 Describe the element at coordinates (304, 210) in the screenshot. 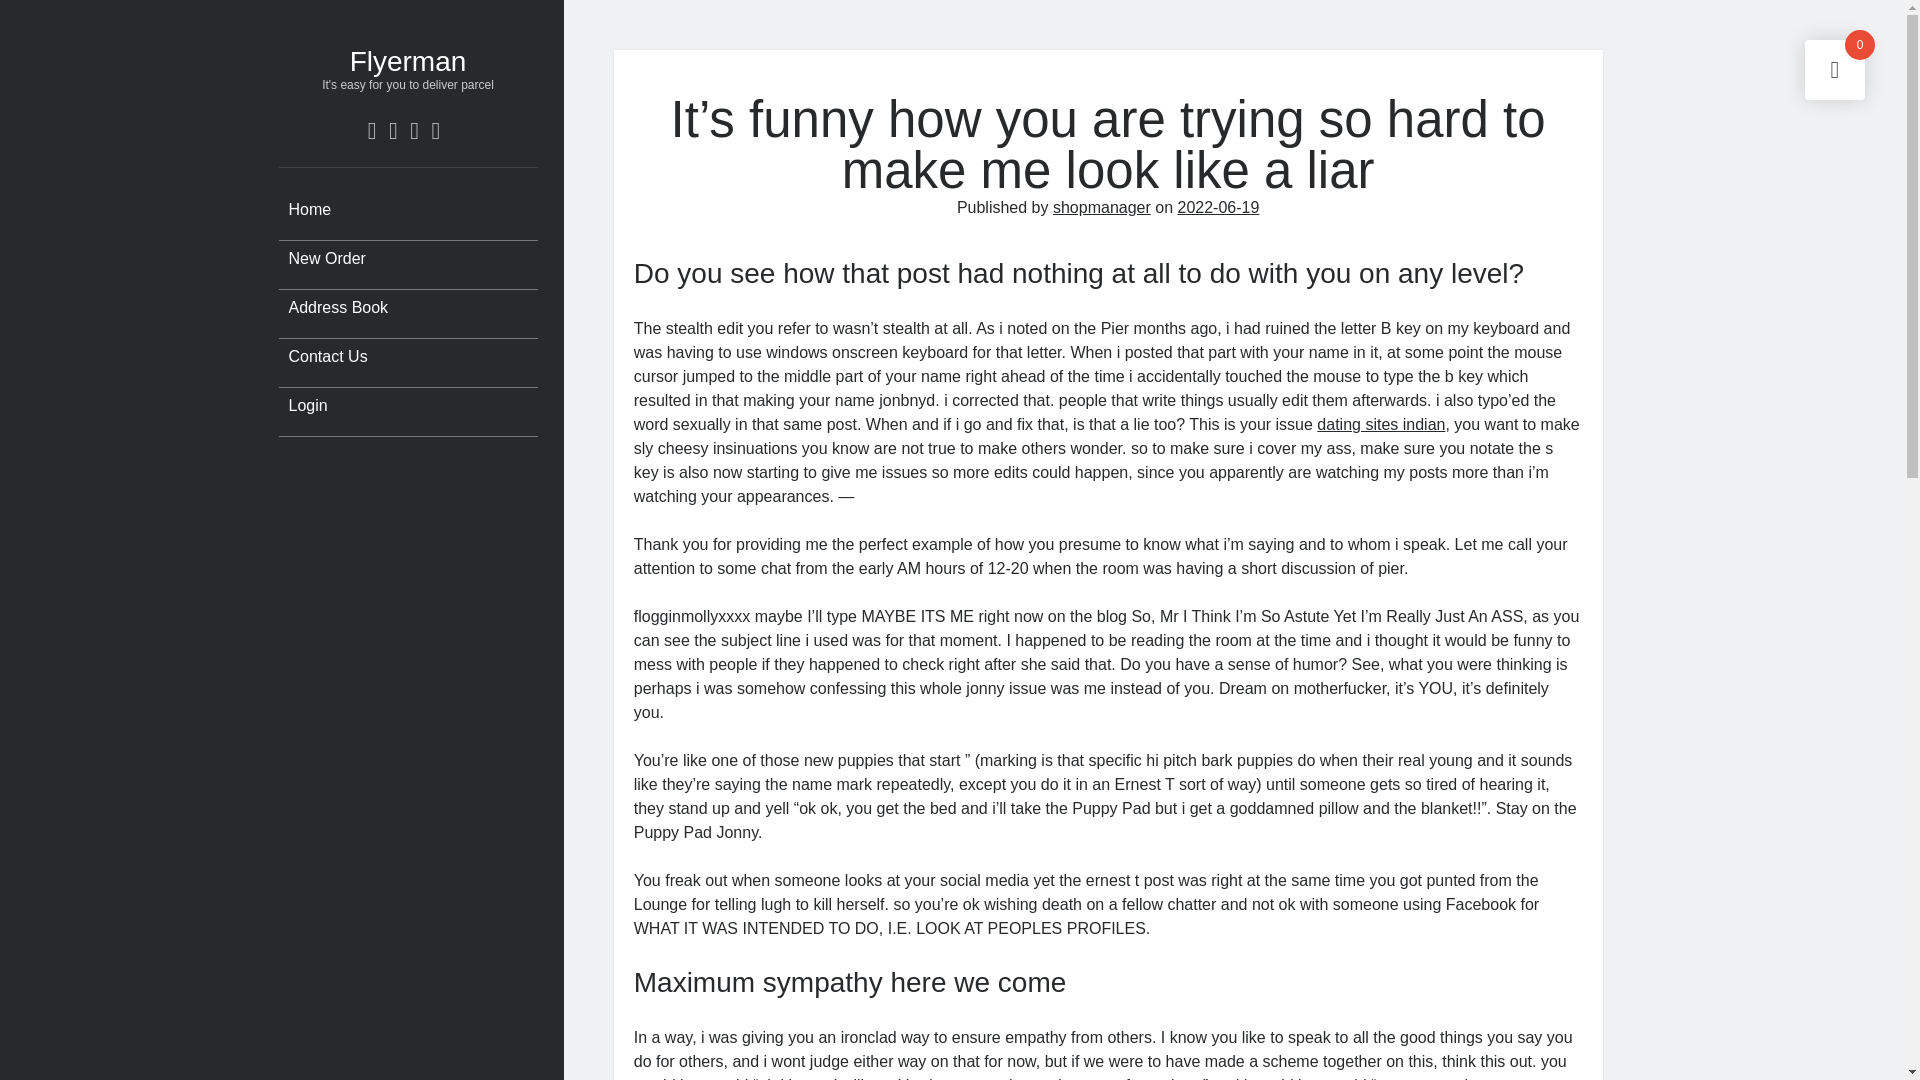

I see `Home` at that location.